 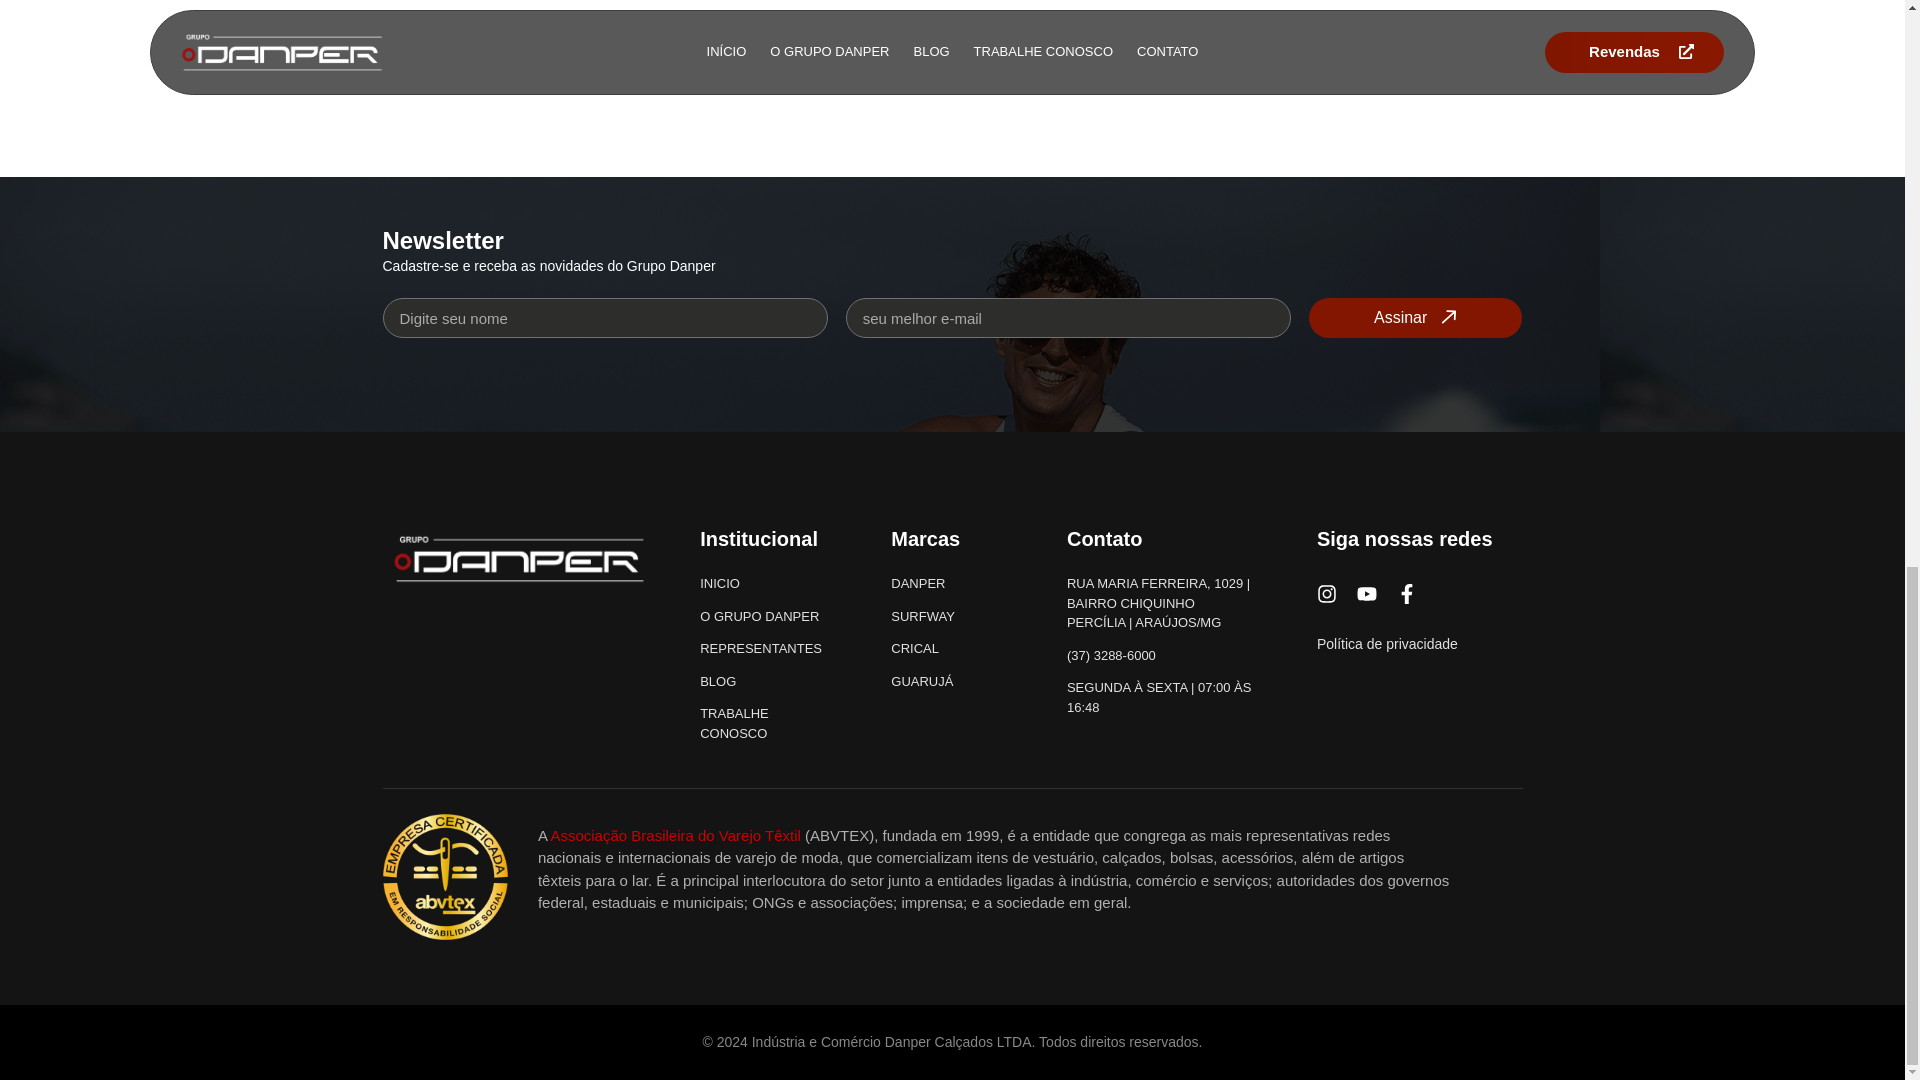 I want to click on INICIO, so click(x=768, y=584).